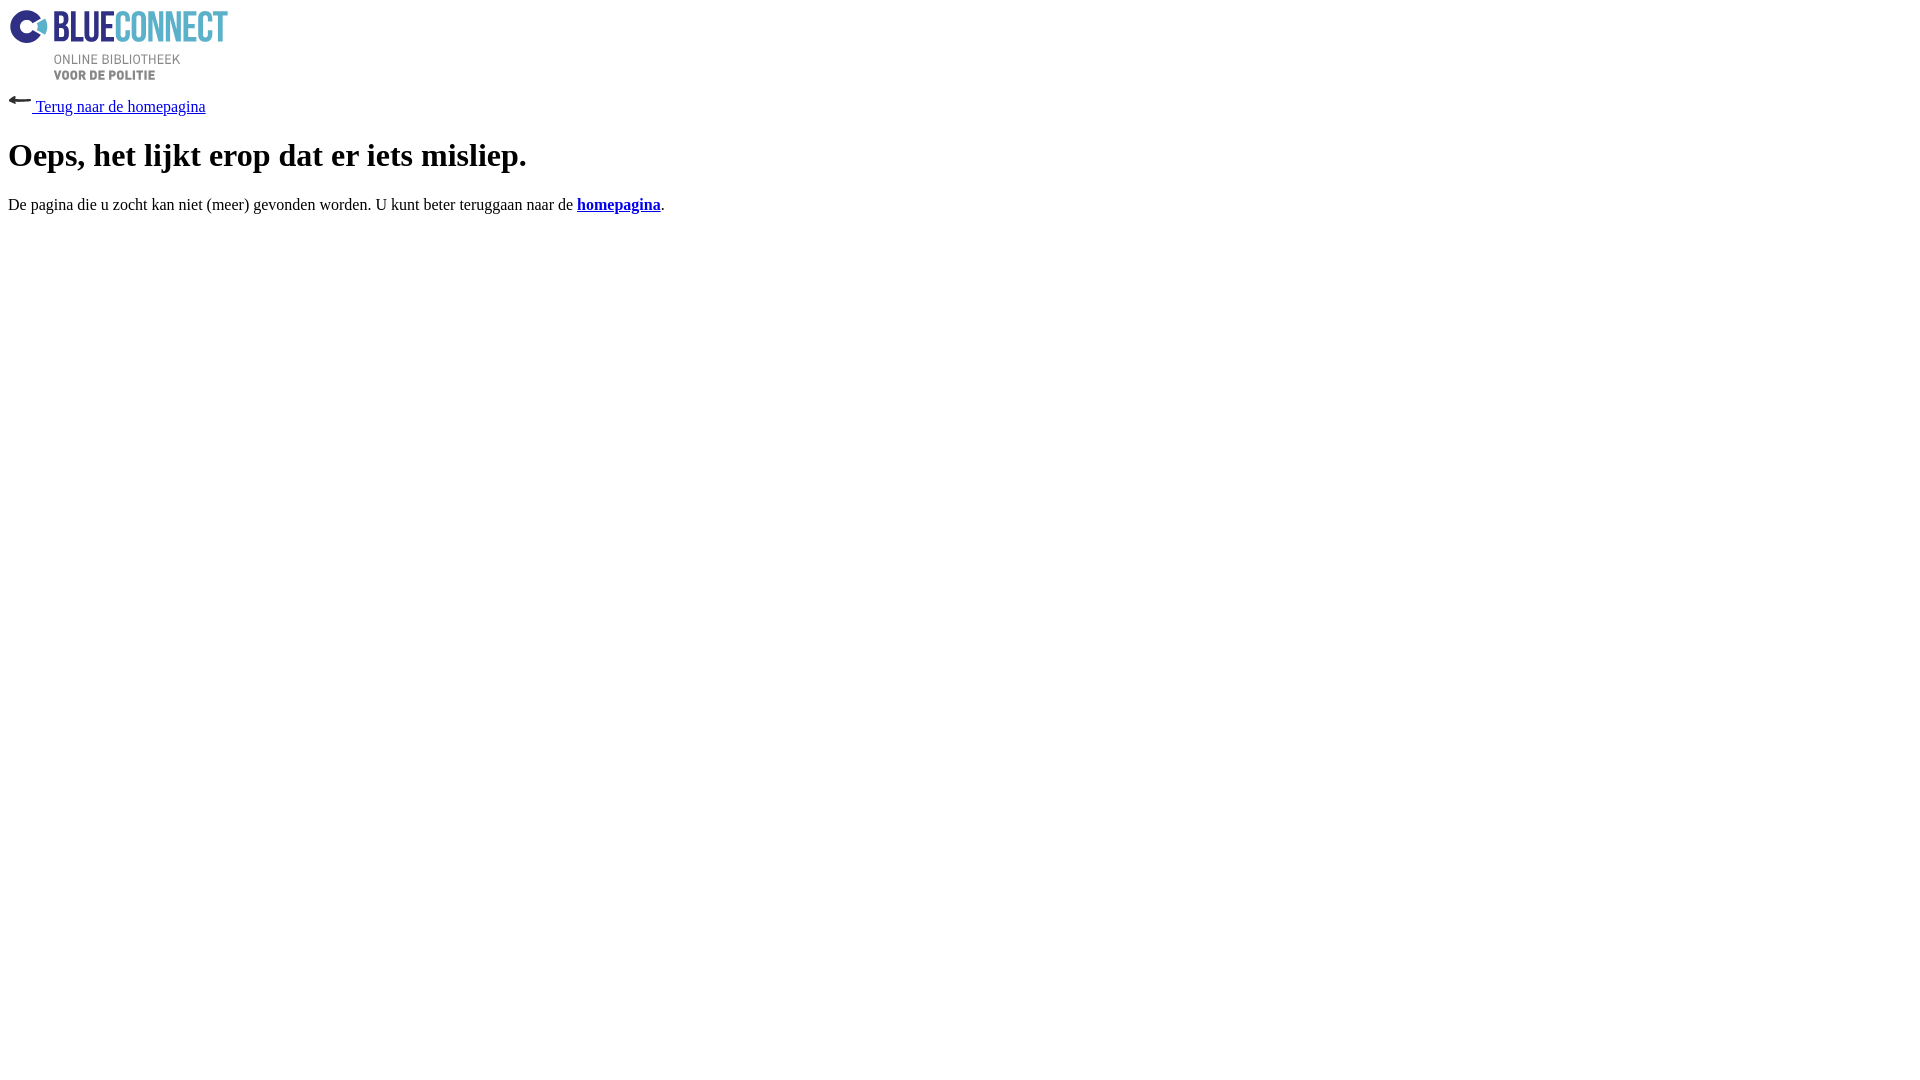  I want to click on homepagina, so click(619, 204).